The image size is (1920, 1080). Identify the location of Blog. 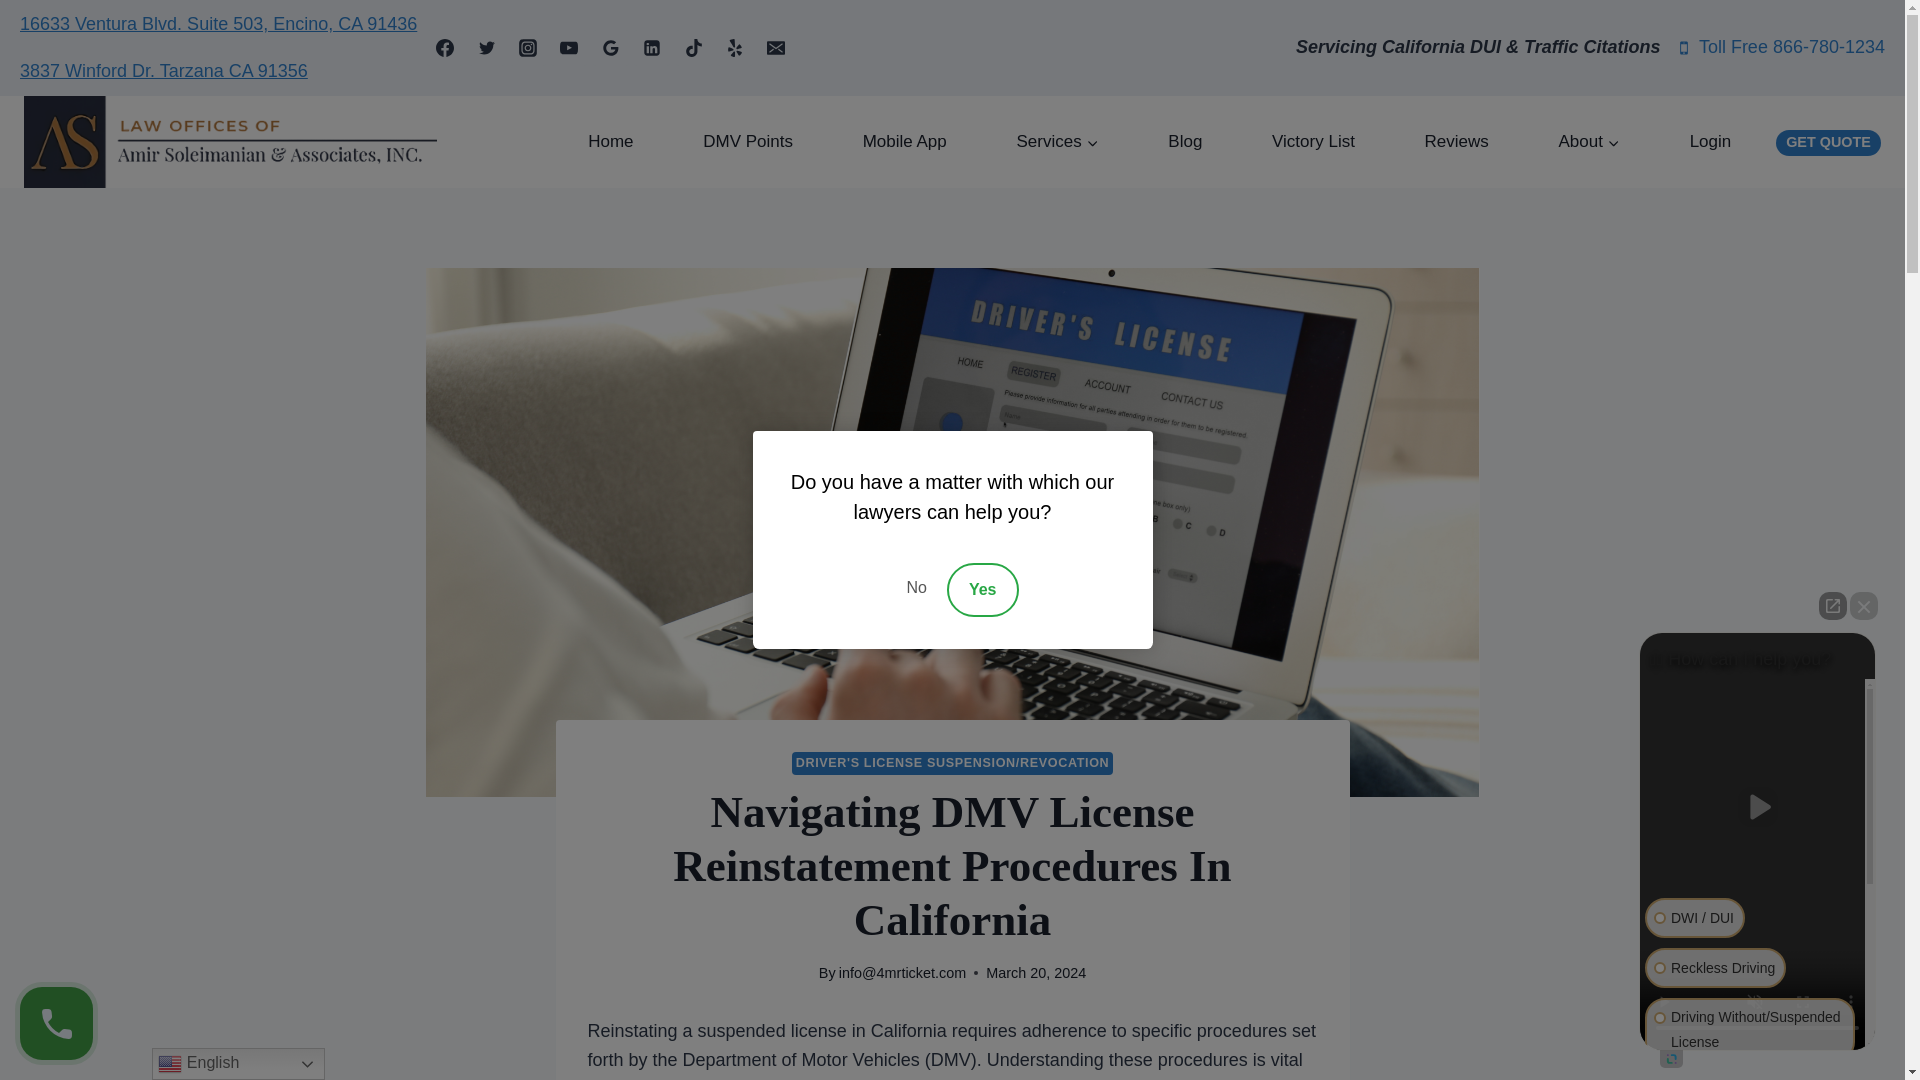
(1186, 142).